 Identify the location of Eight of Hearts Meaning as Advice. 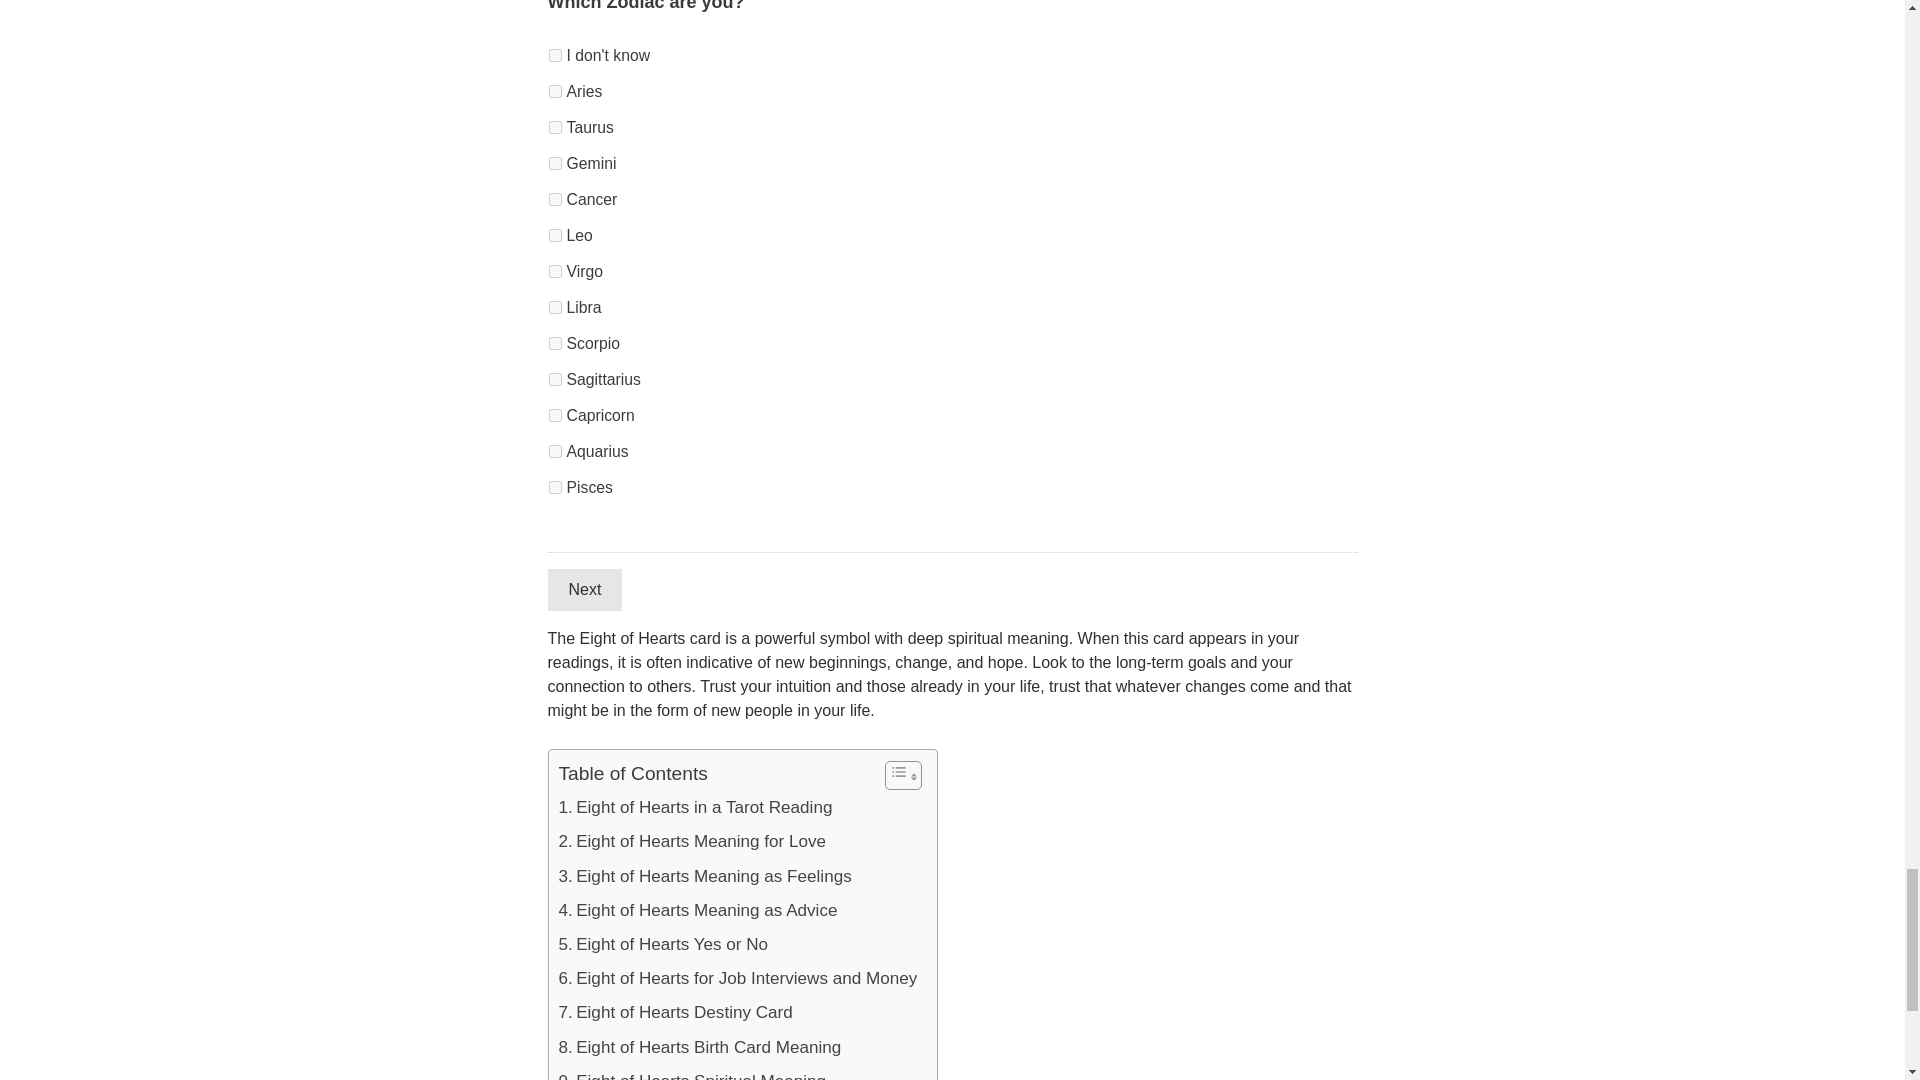
(698, 910).